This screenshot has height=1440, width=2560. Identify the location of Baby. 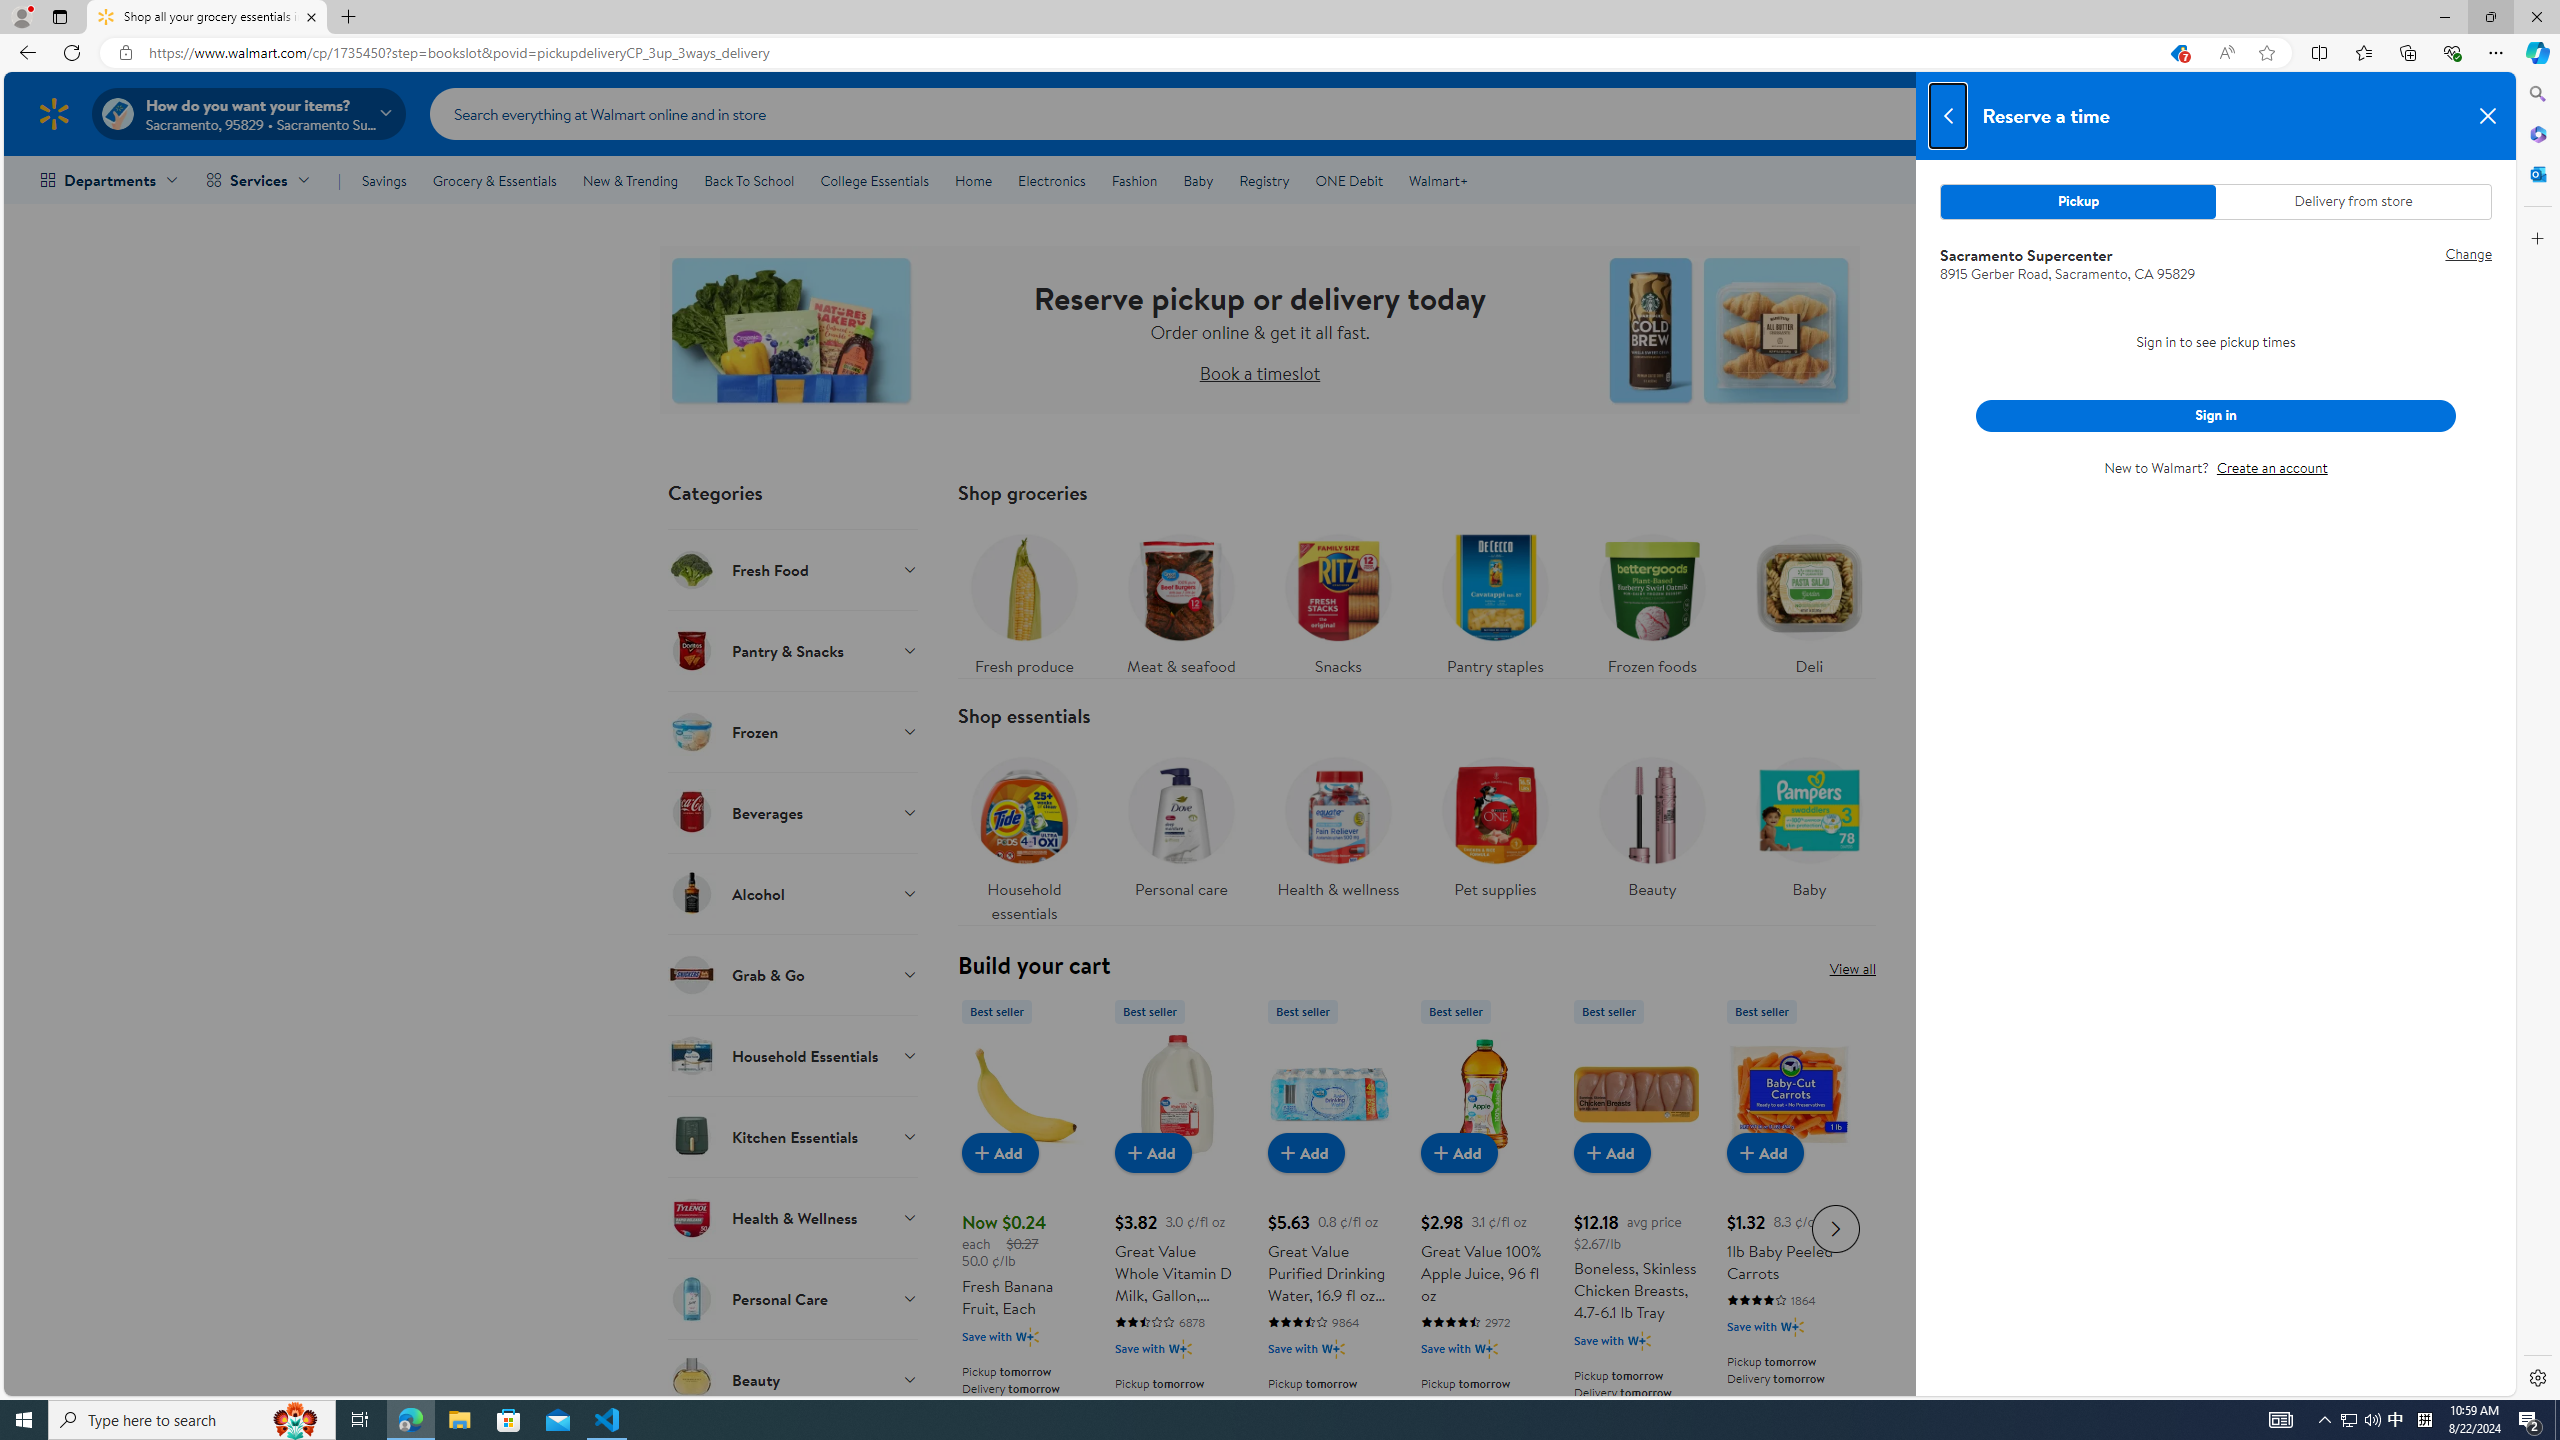
(1808, 822).